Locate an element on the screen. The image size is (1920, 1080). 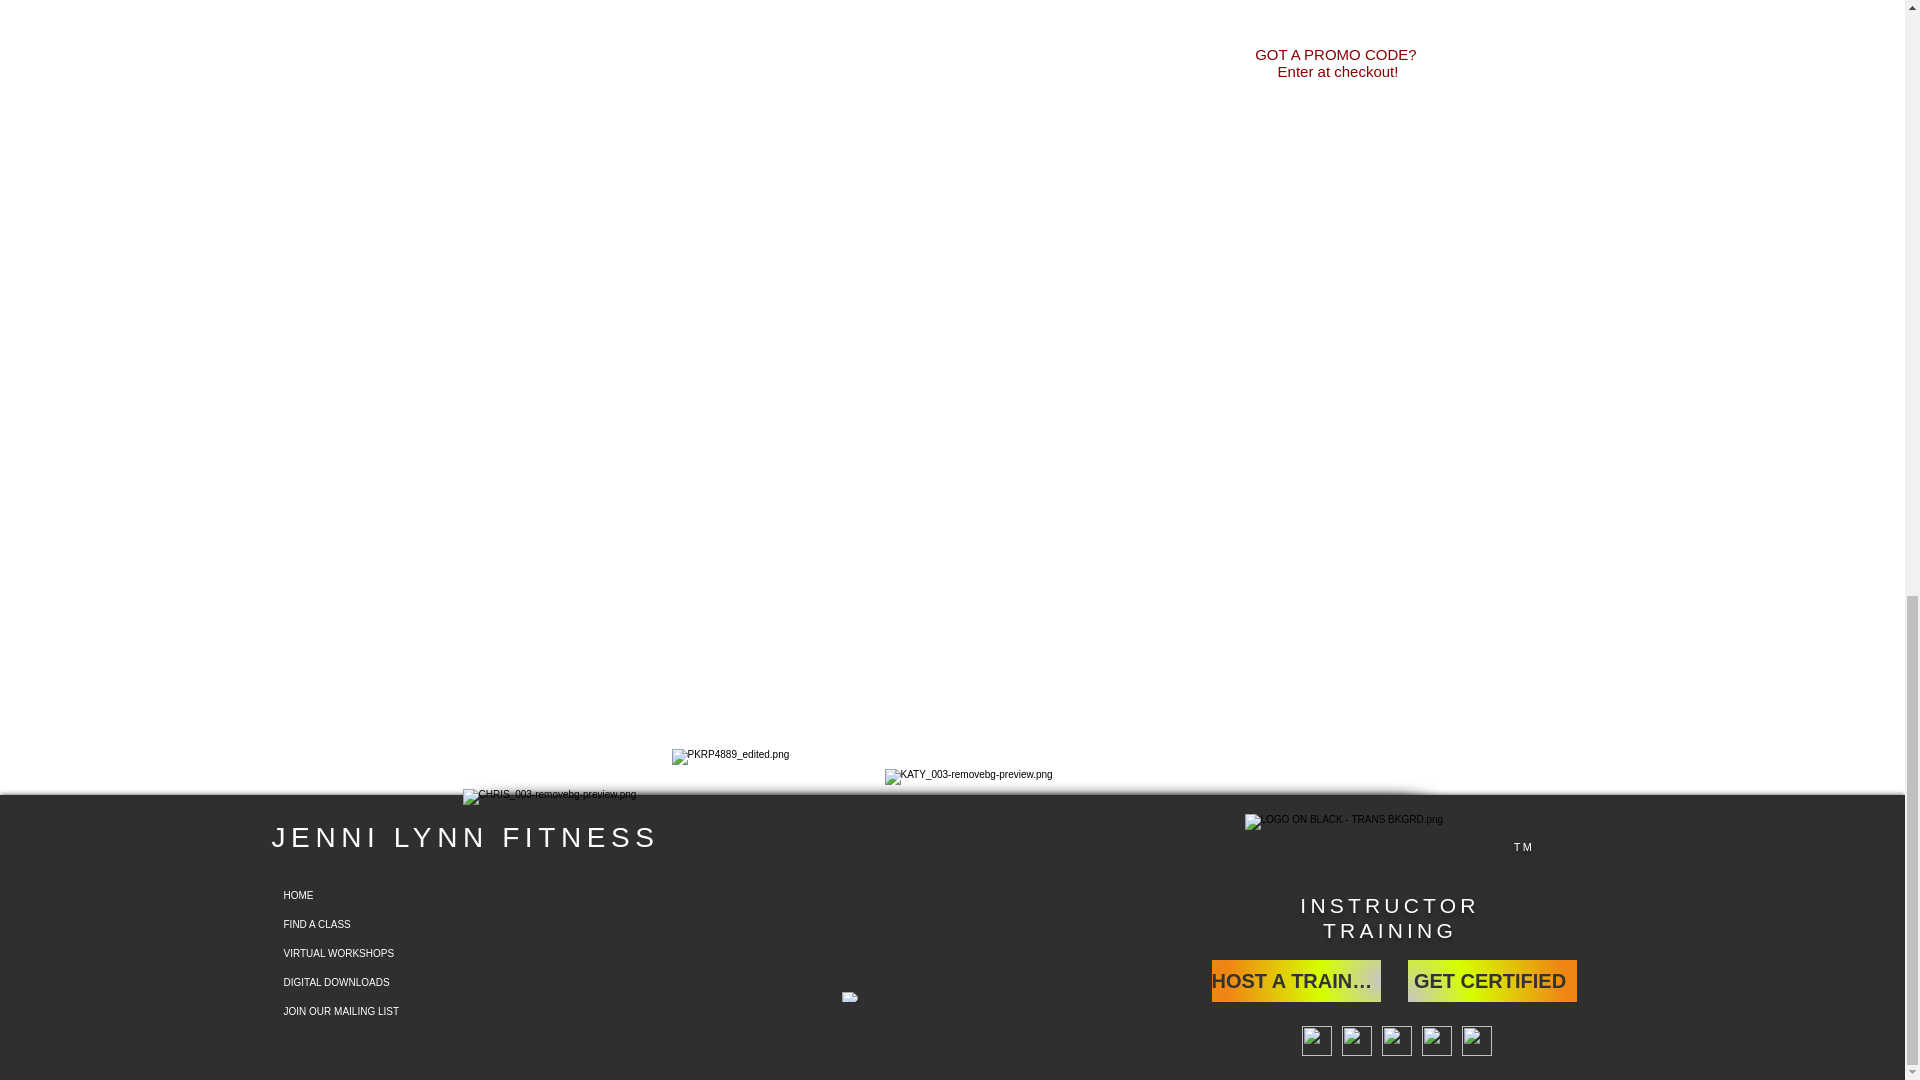
HOME is located at coordinates (373, 896).